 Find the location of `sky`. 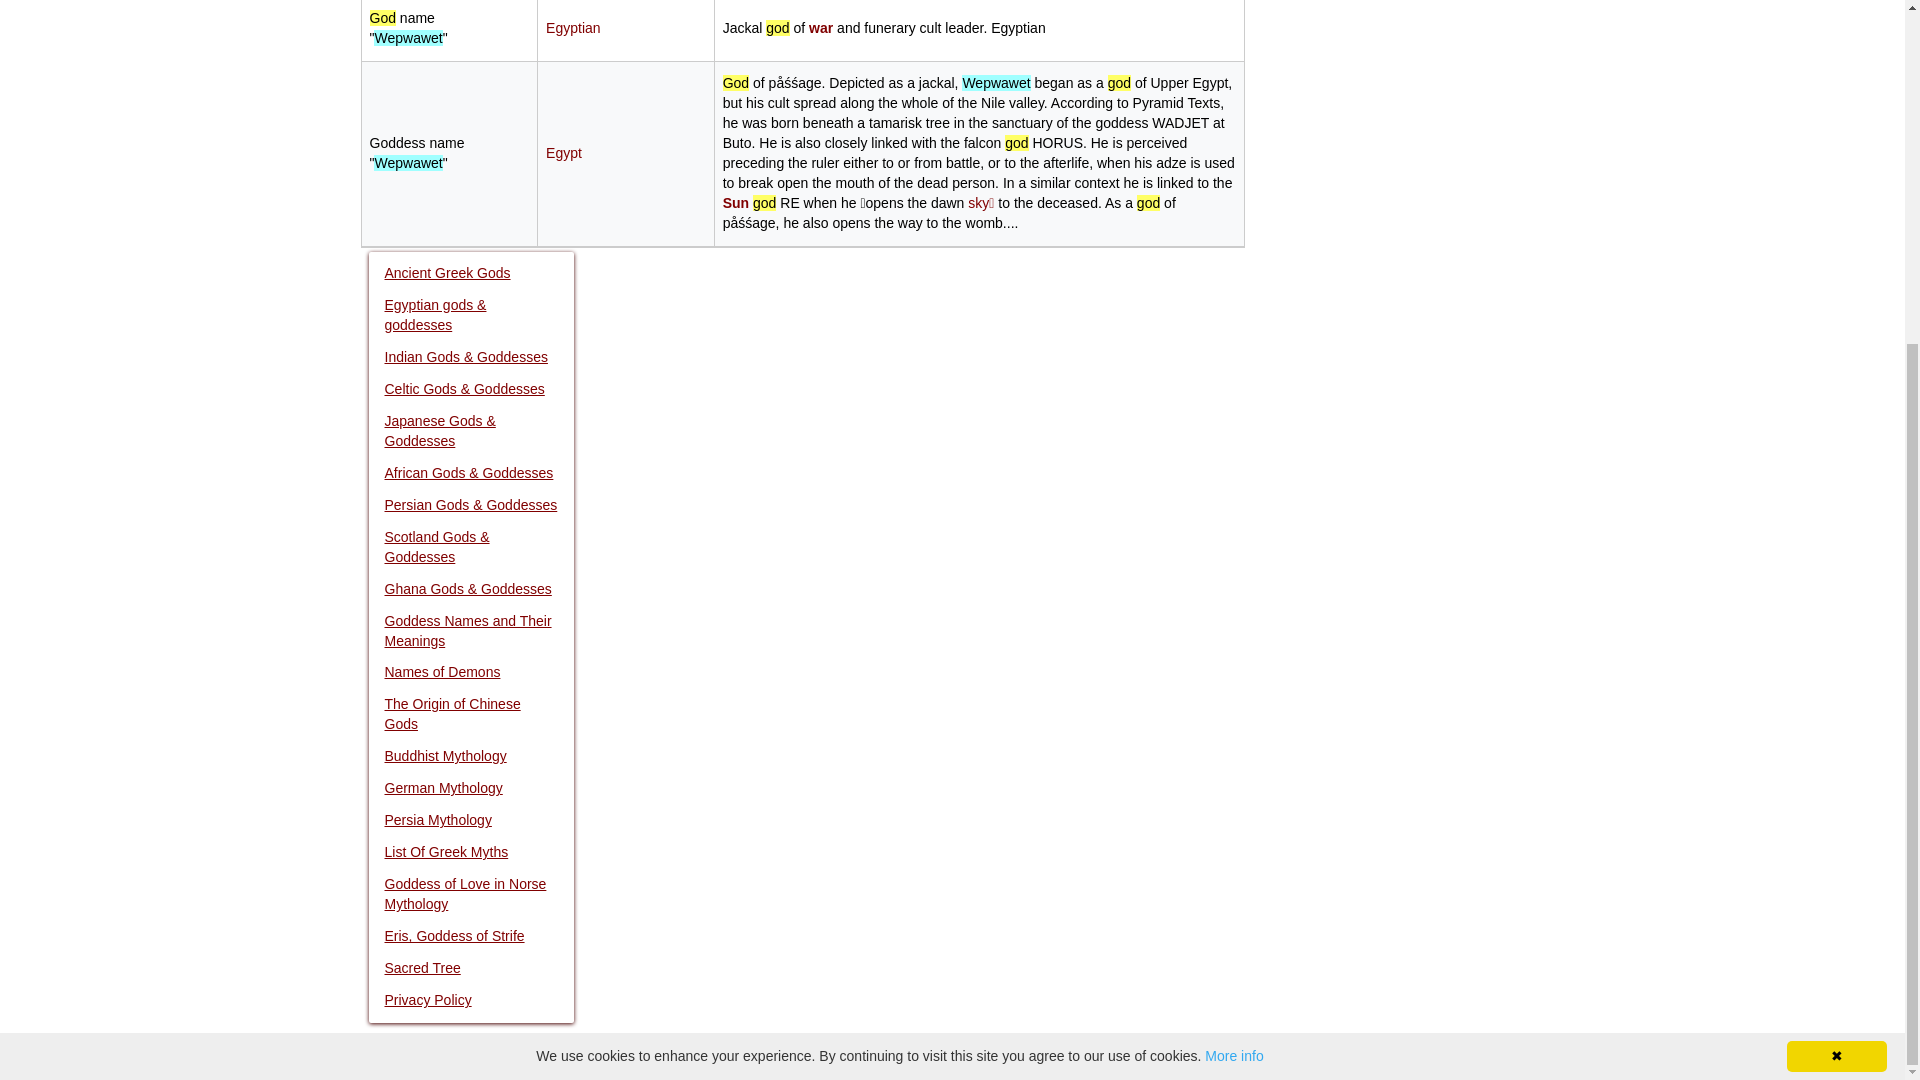

sky is located at coordinates (980, 202).